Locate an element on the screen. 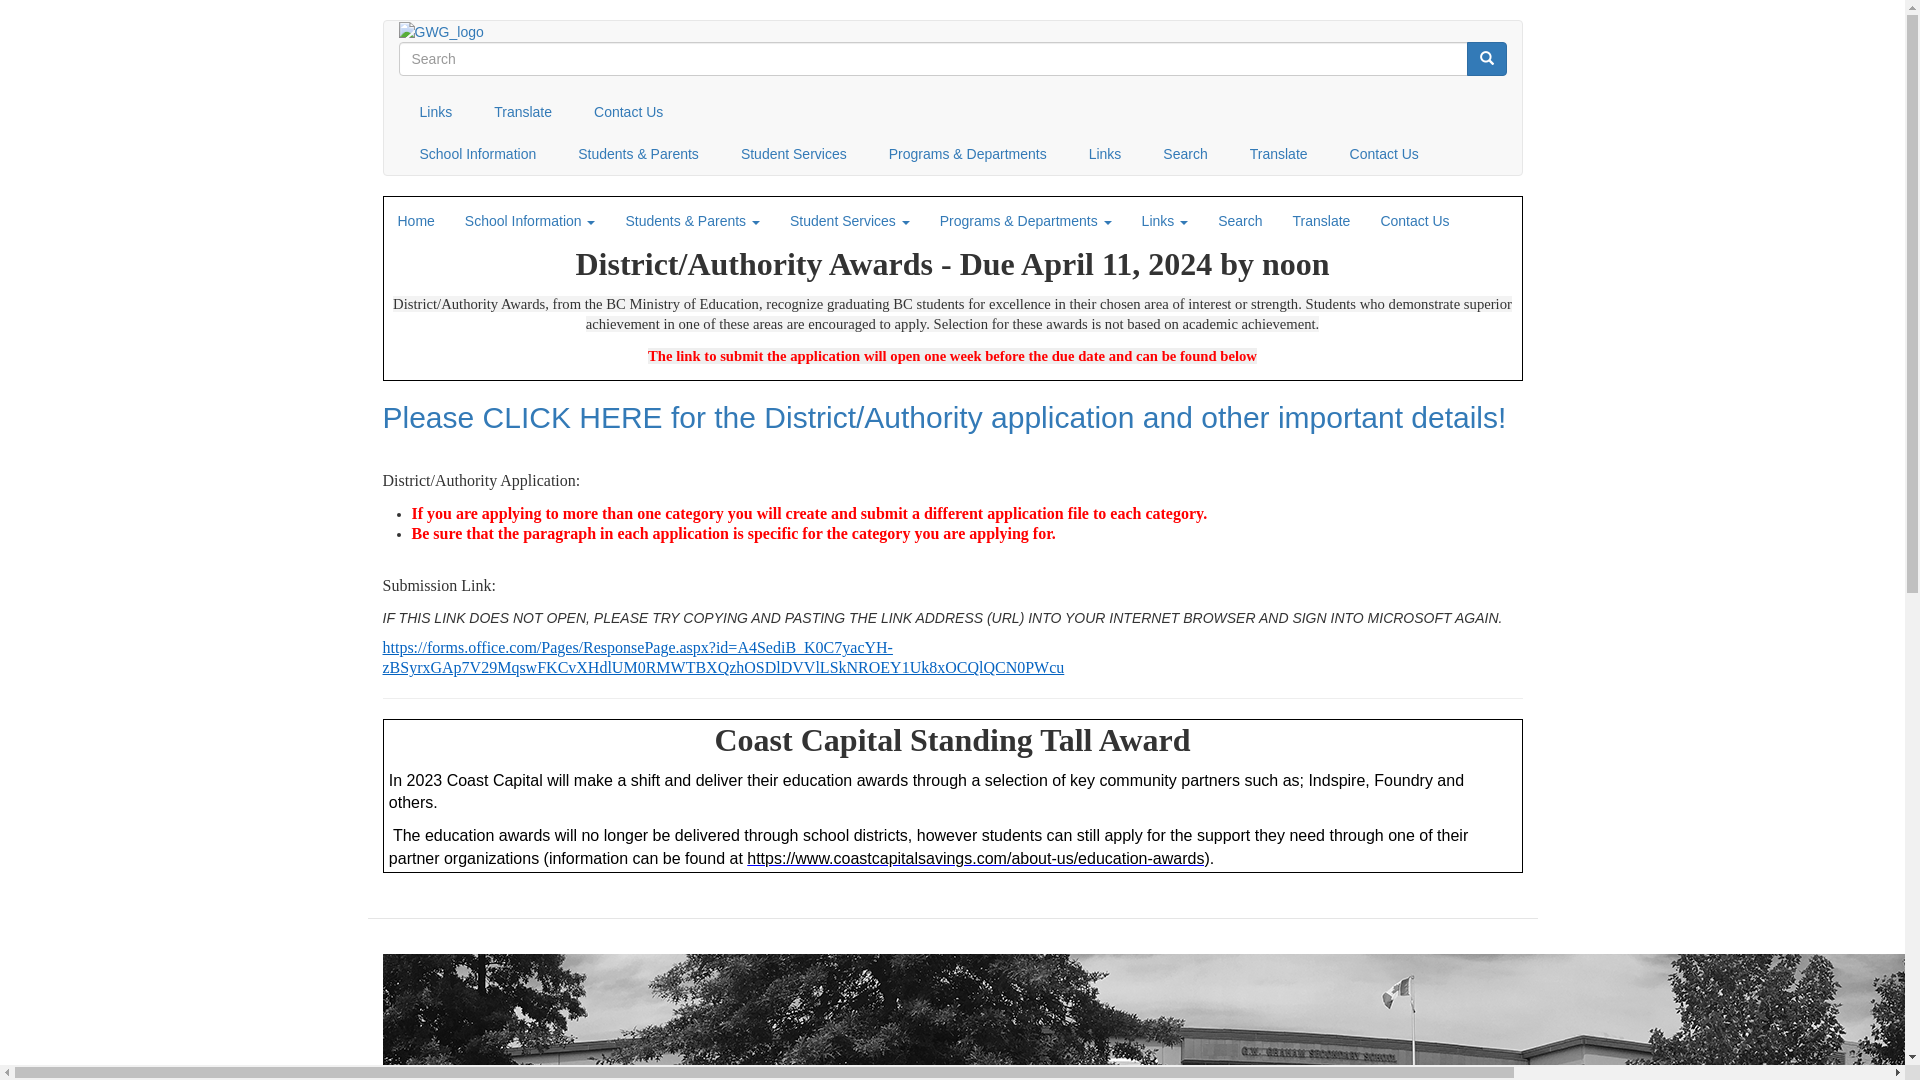 This screenshot has height=1080, width=1920. Translate is located at coordinates (1279, 154).